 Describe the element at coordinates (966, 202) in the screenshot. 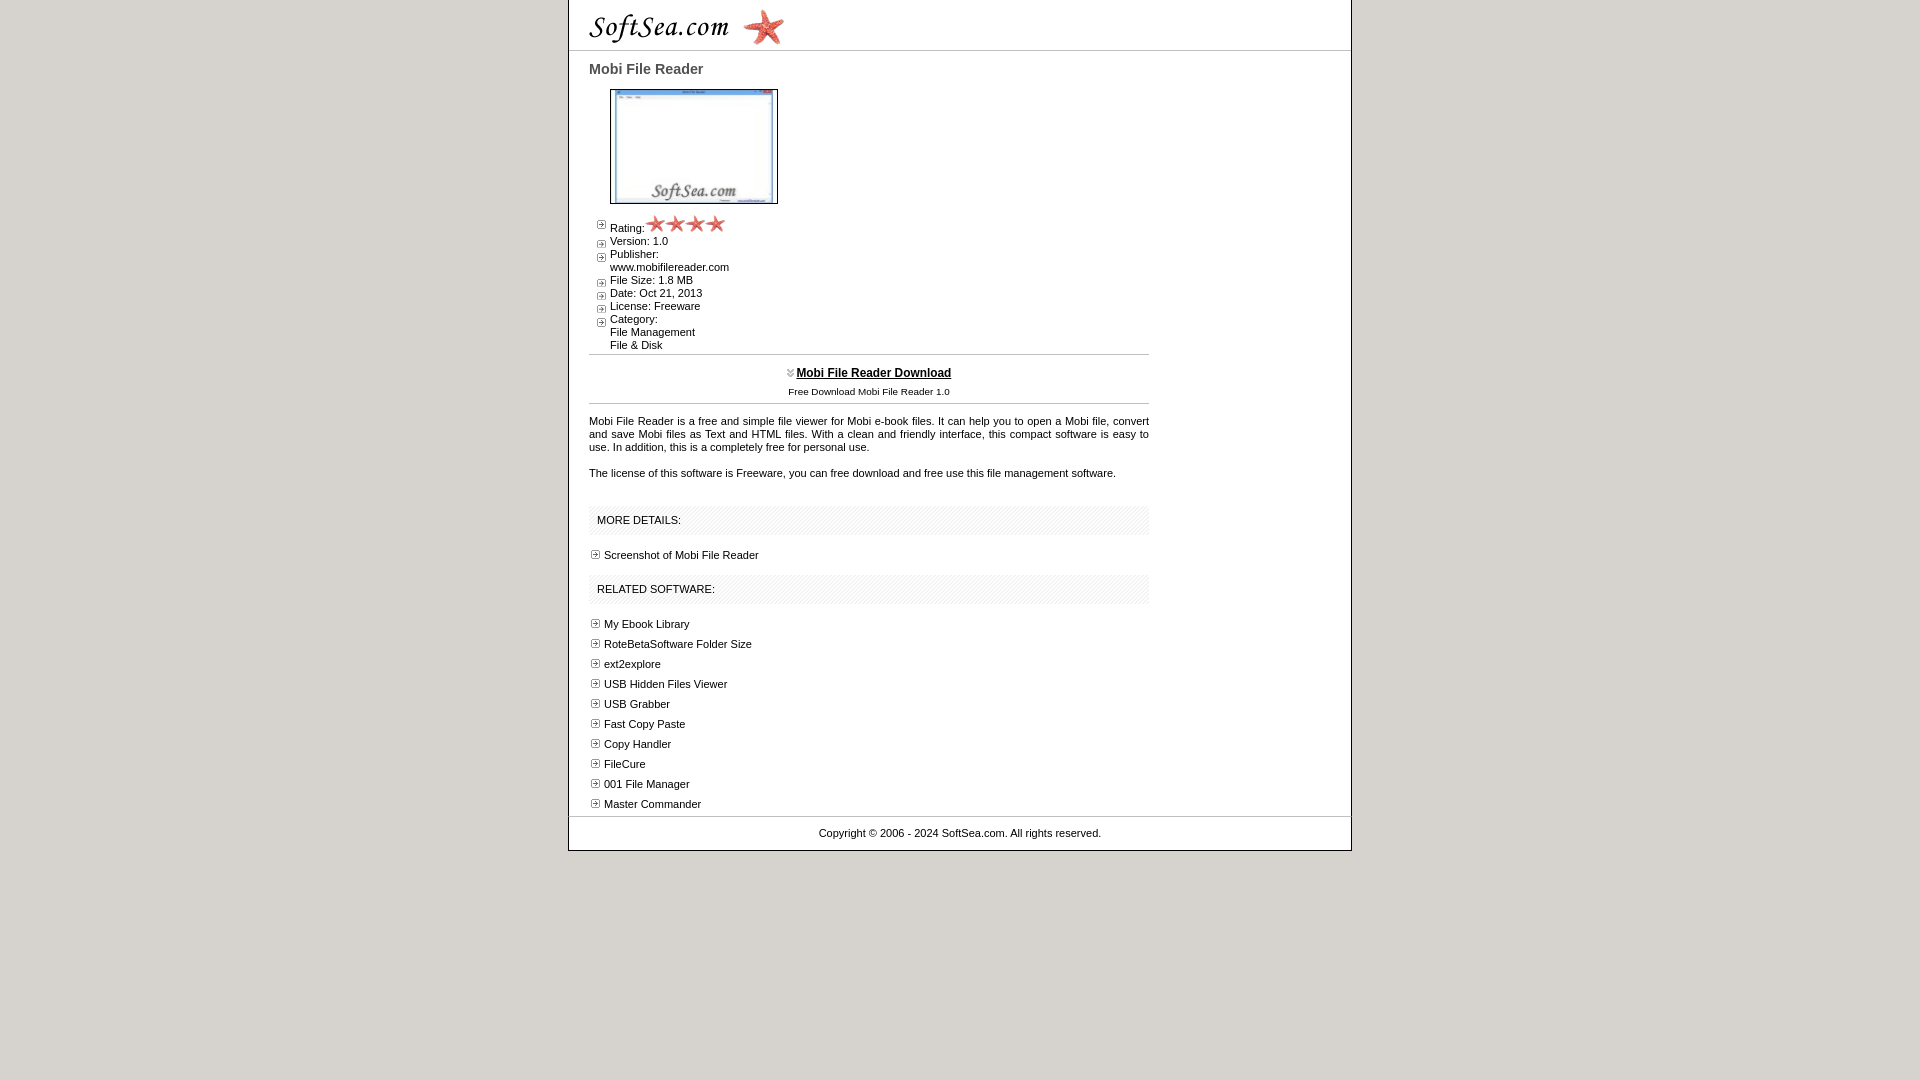

I see `Advertisement` at that location.